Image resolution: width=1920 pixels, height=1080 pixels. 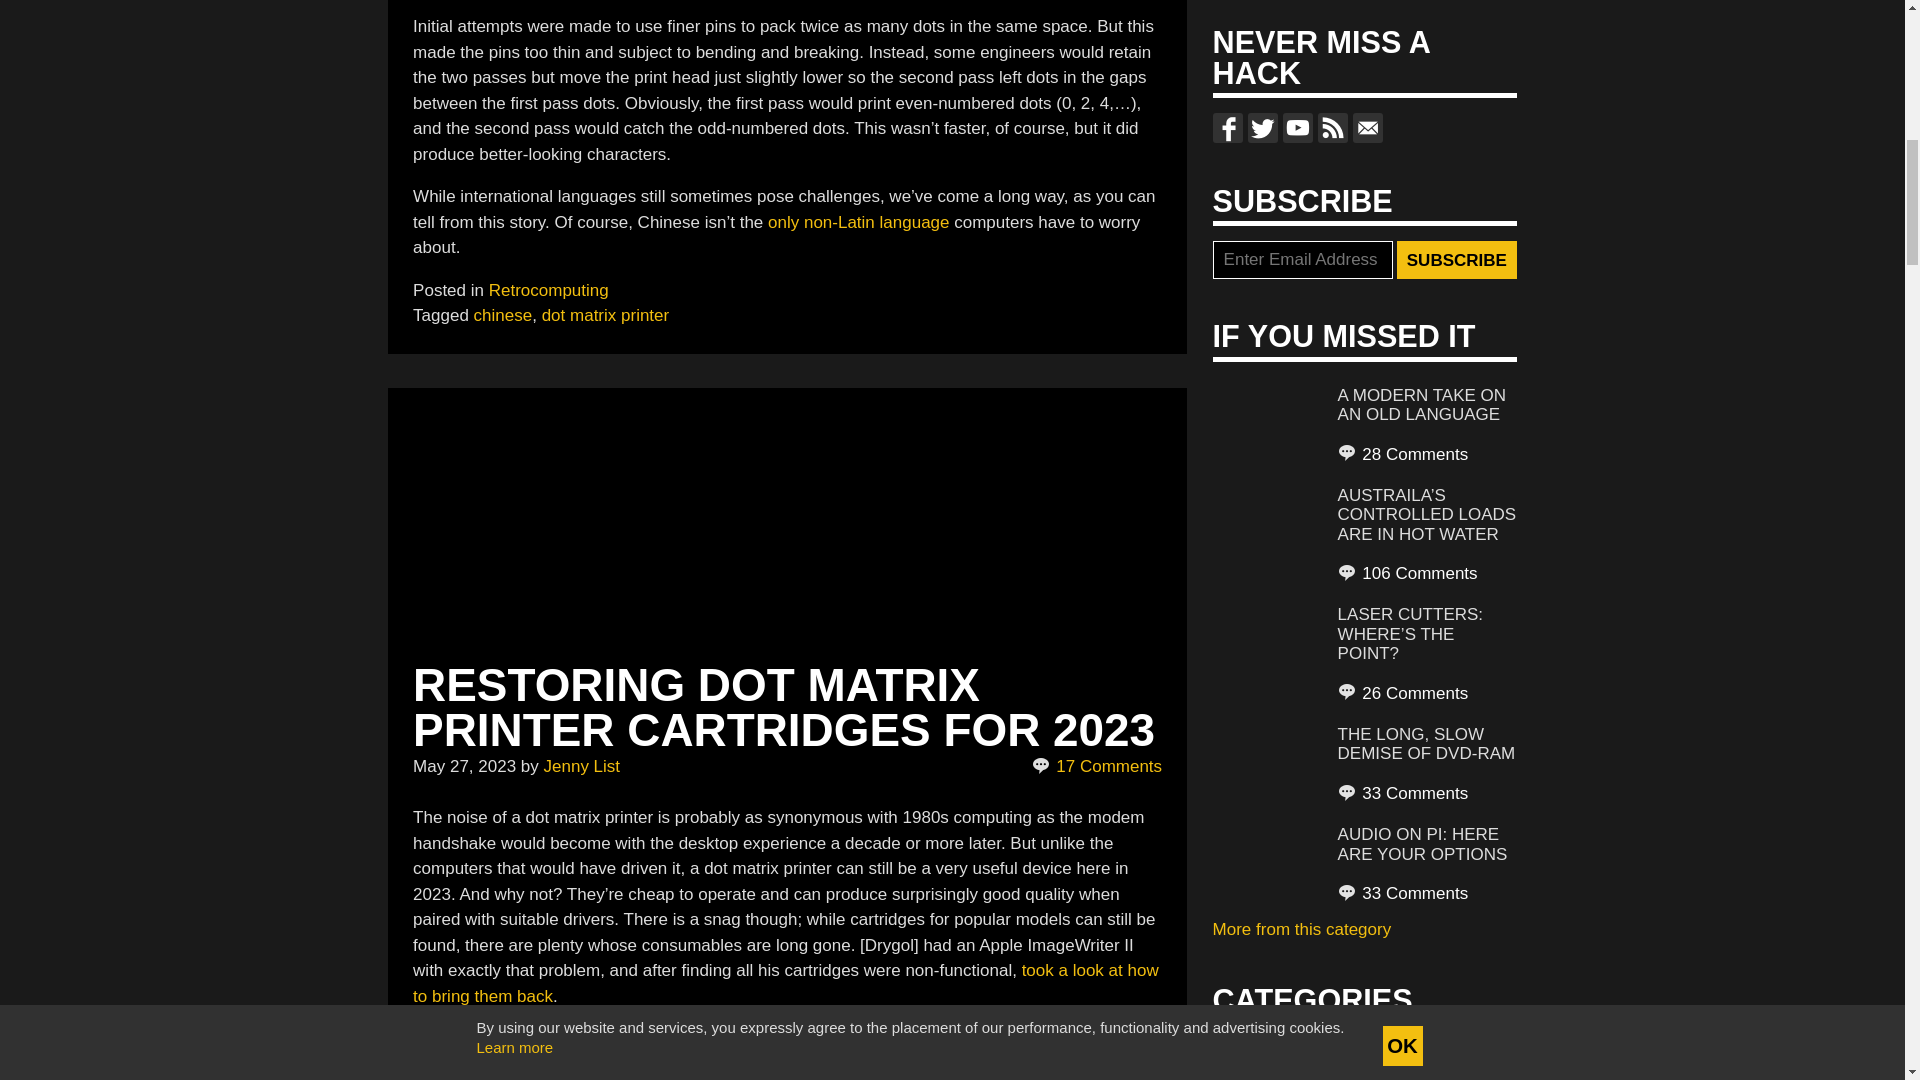 I want to click on took a look at how to bring them back, so click(x=786, y=983).